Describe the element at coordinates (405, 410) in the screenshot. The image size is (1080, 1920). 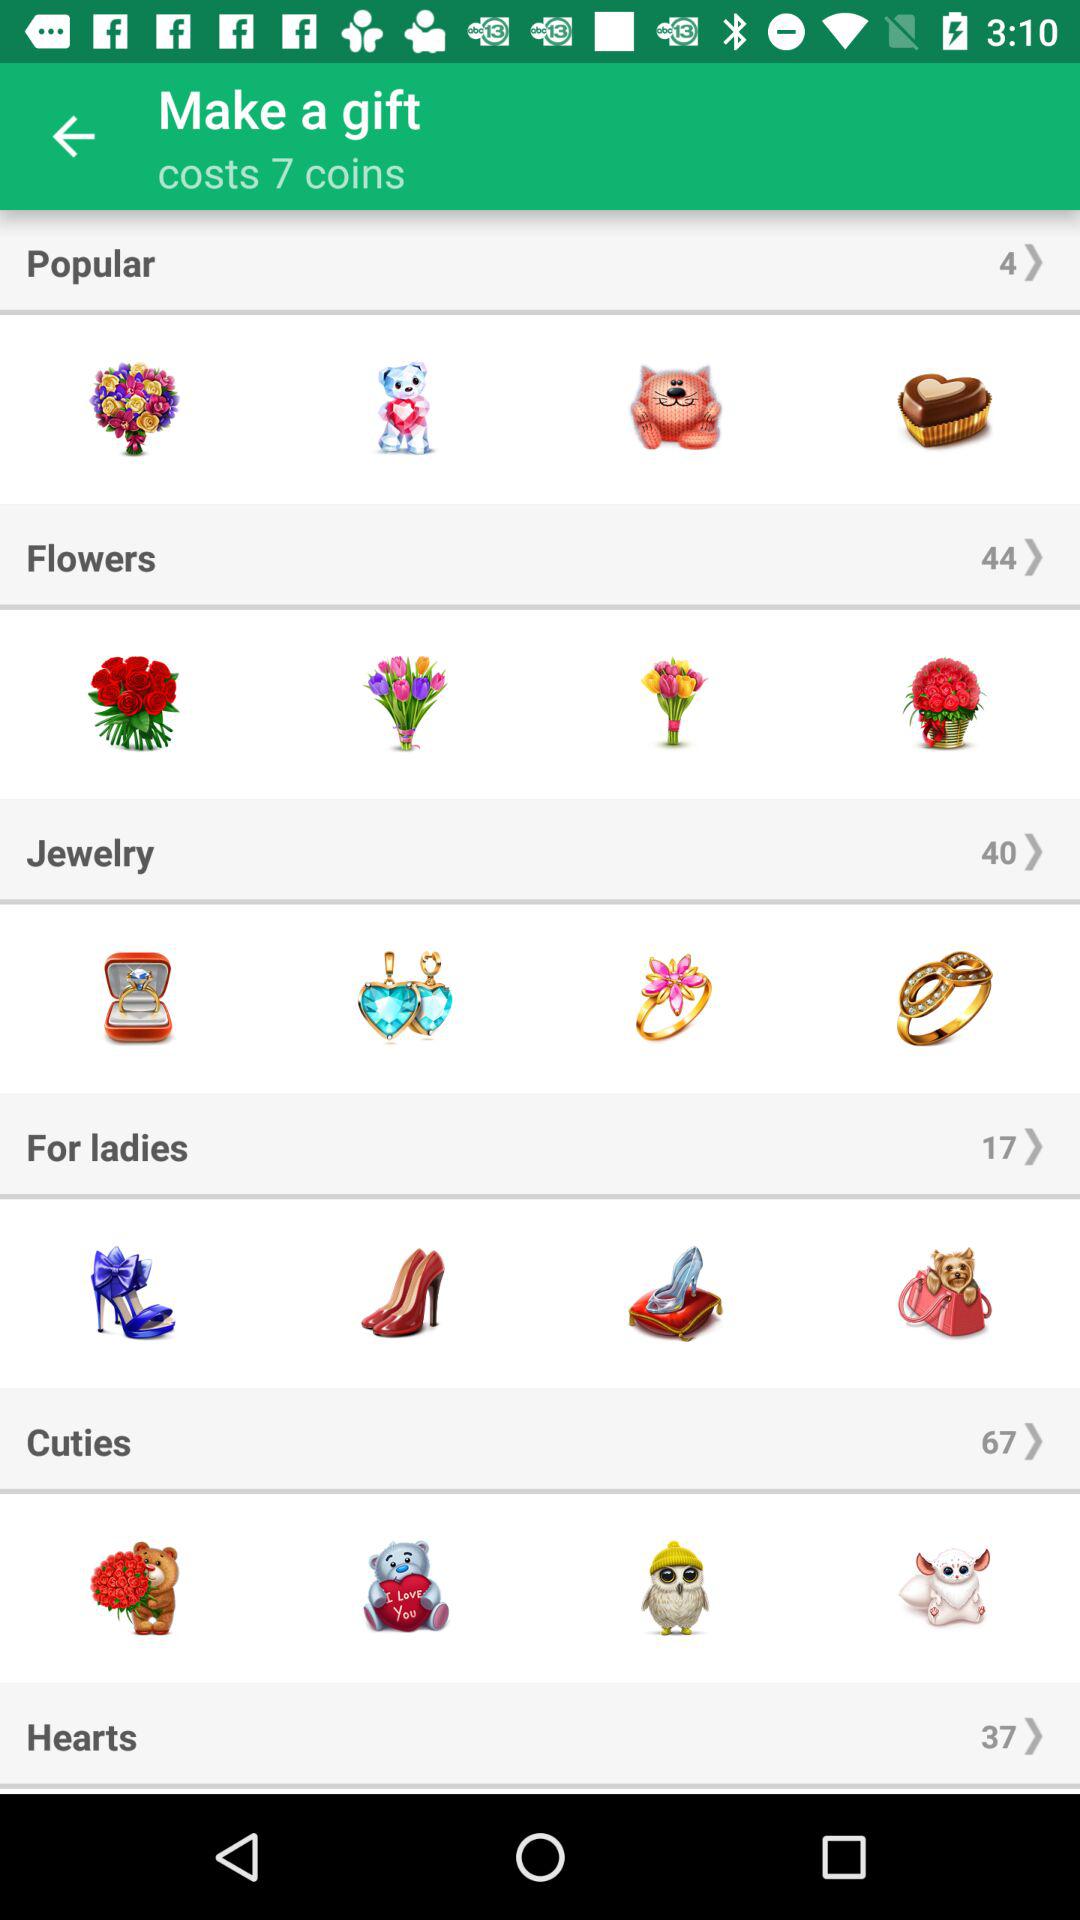
I see `select this item` at that location.